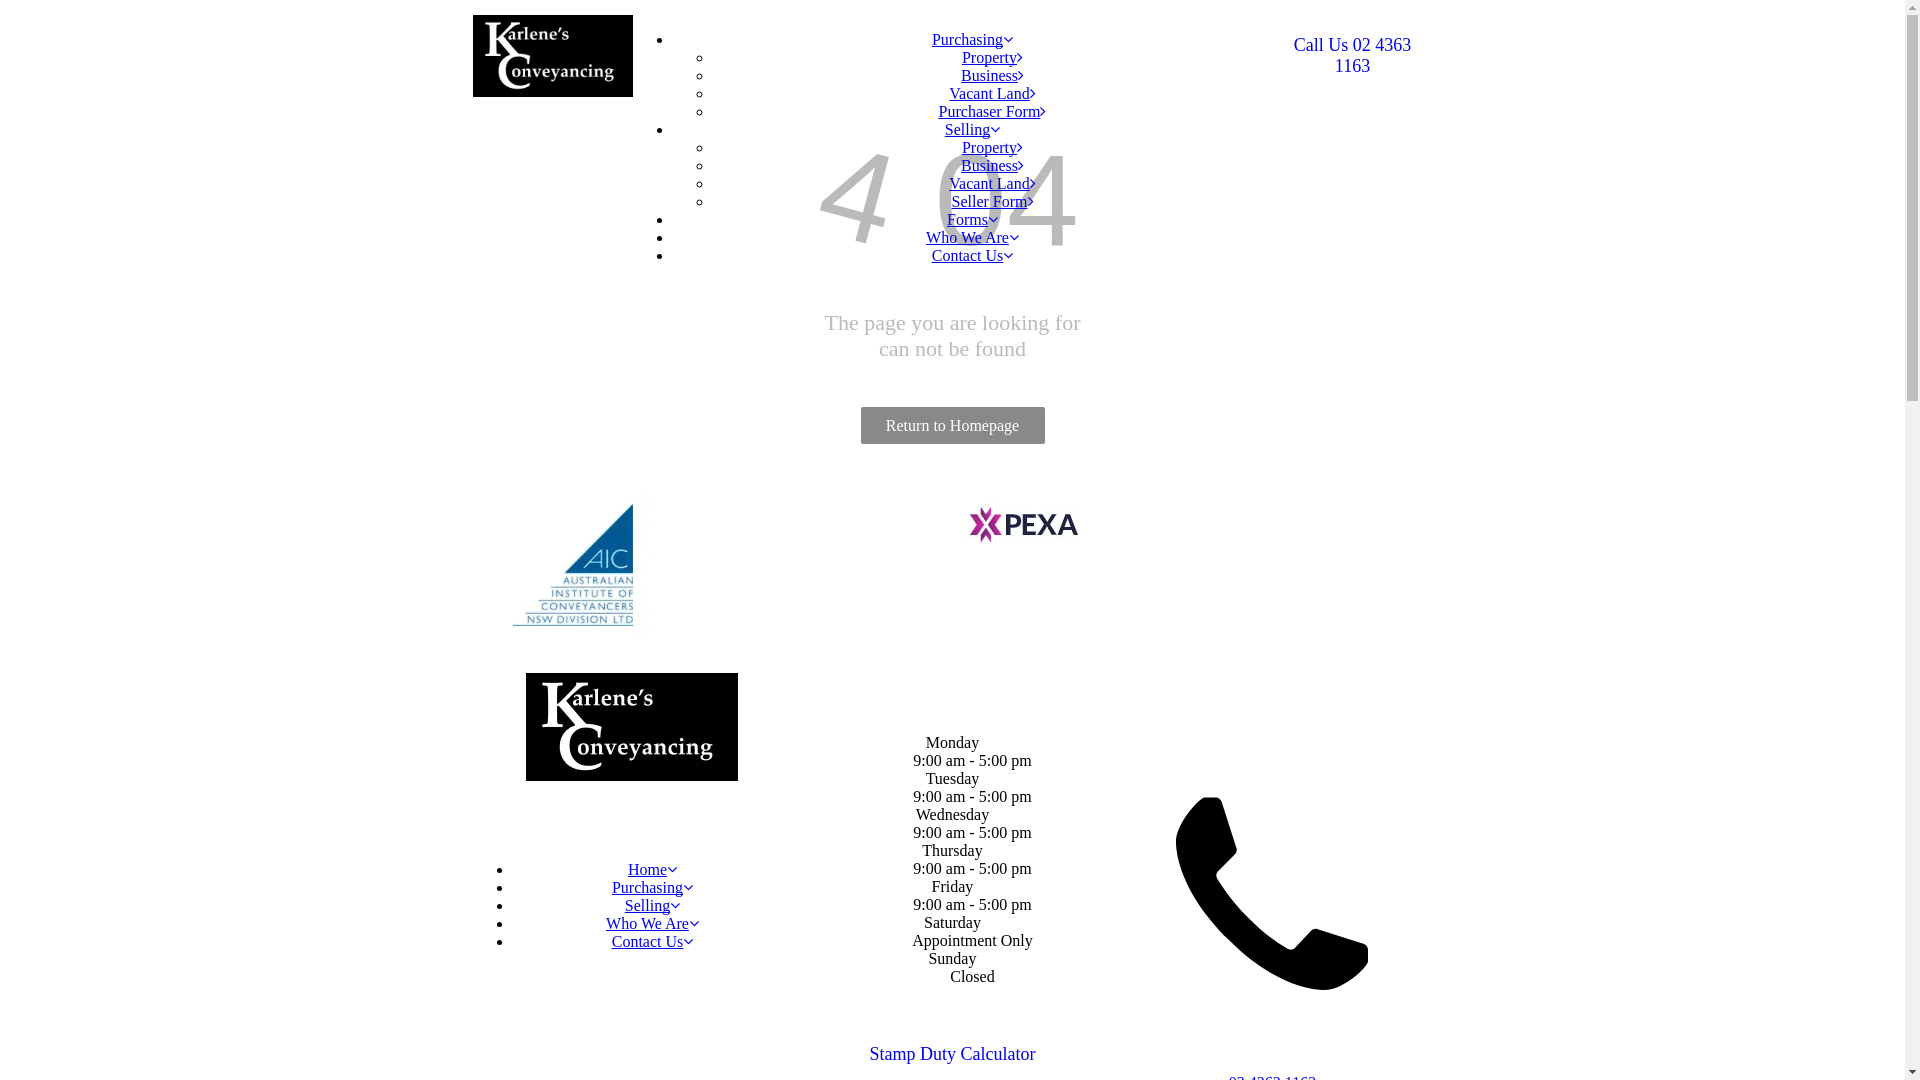 This screenshot has width=1920, height=1080. Describe the element at coordinates (1022, 526) in the screenshot. I see `PEXA` at that location.